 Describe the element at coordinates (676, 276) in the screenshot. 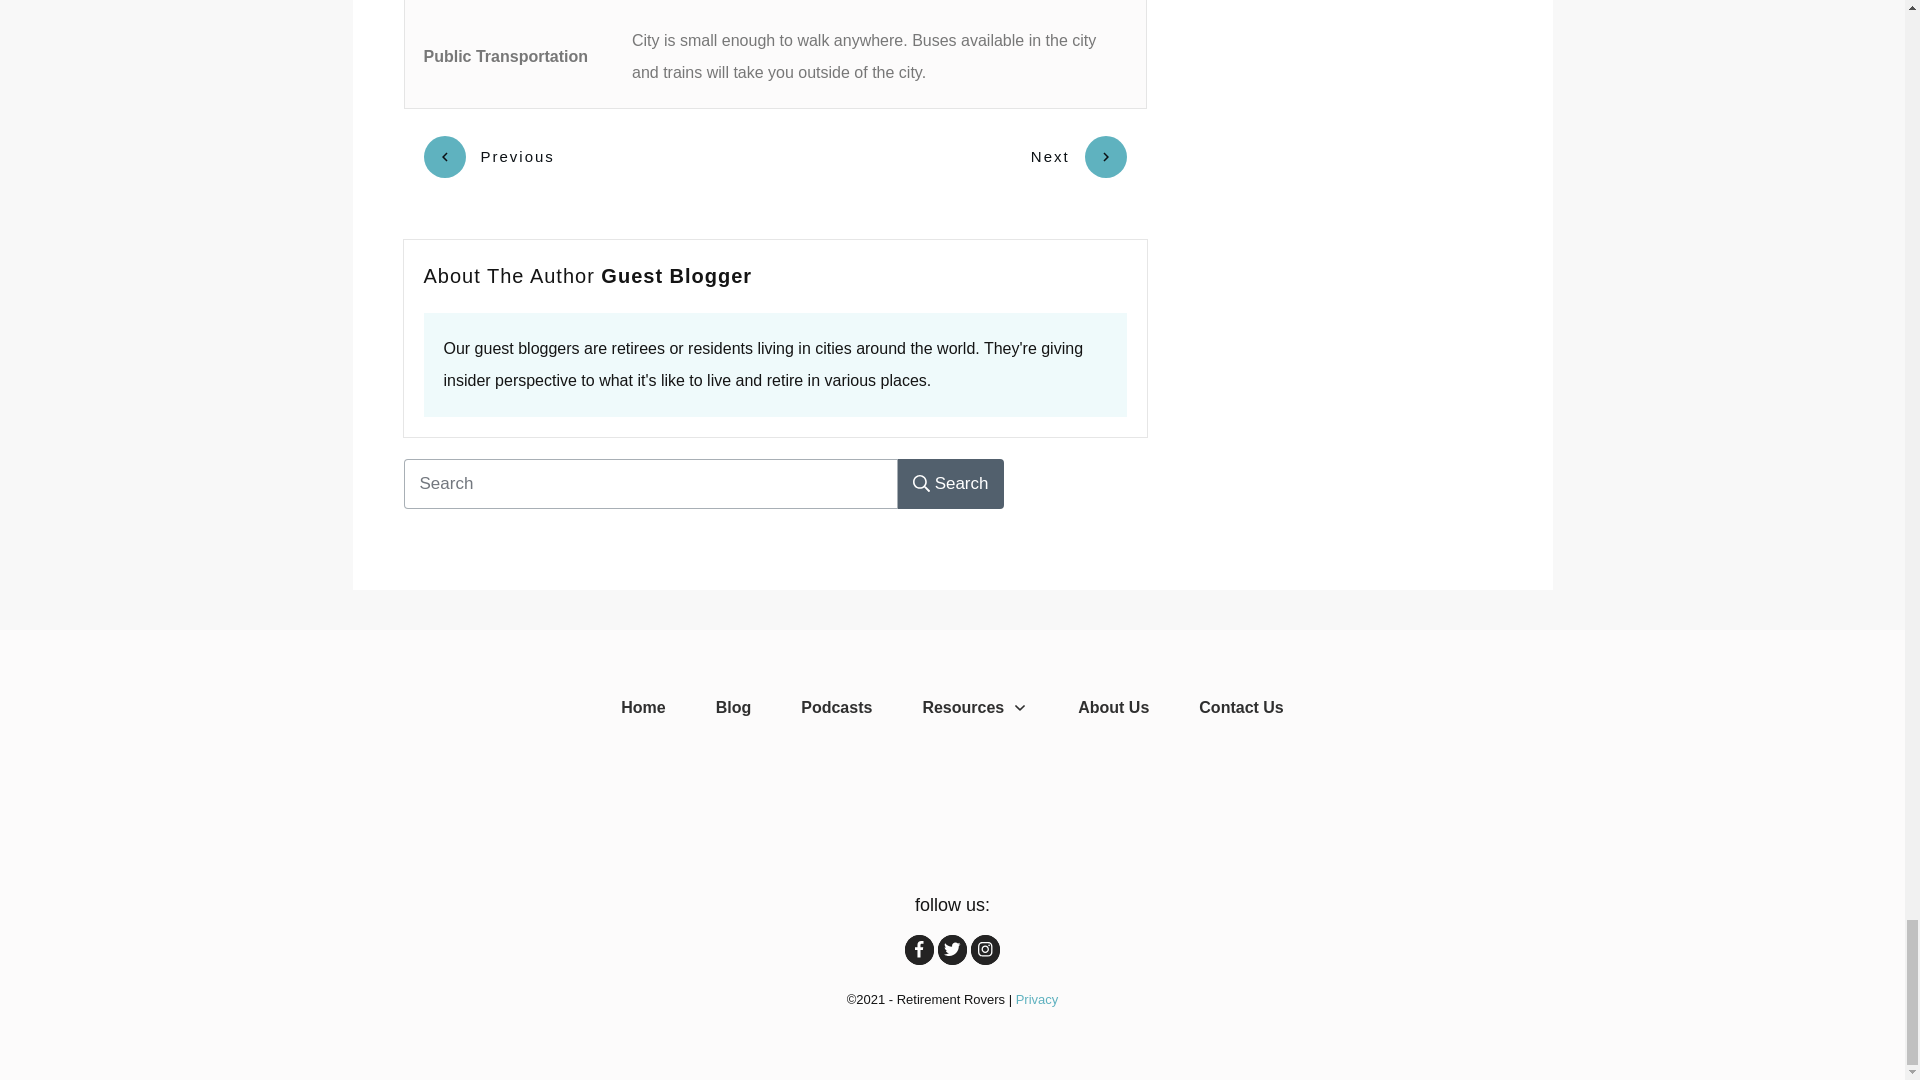

I see `Guest Blogger` at that location.